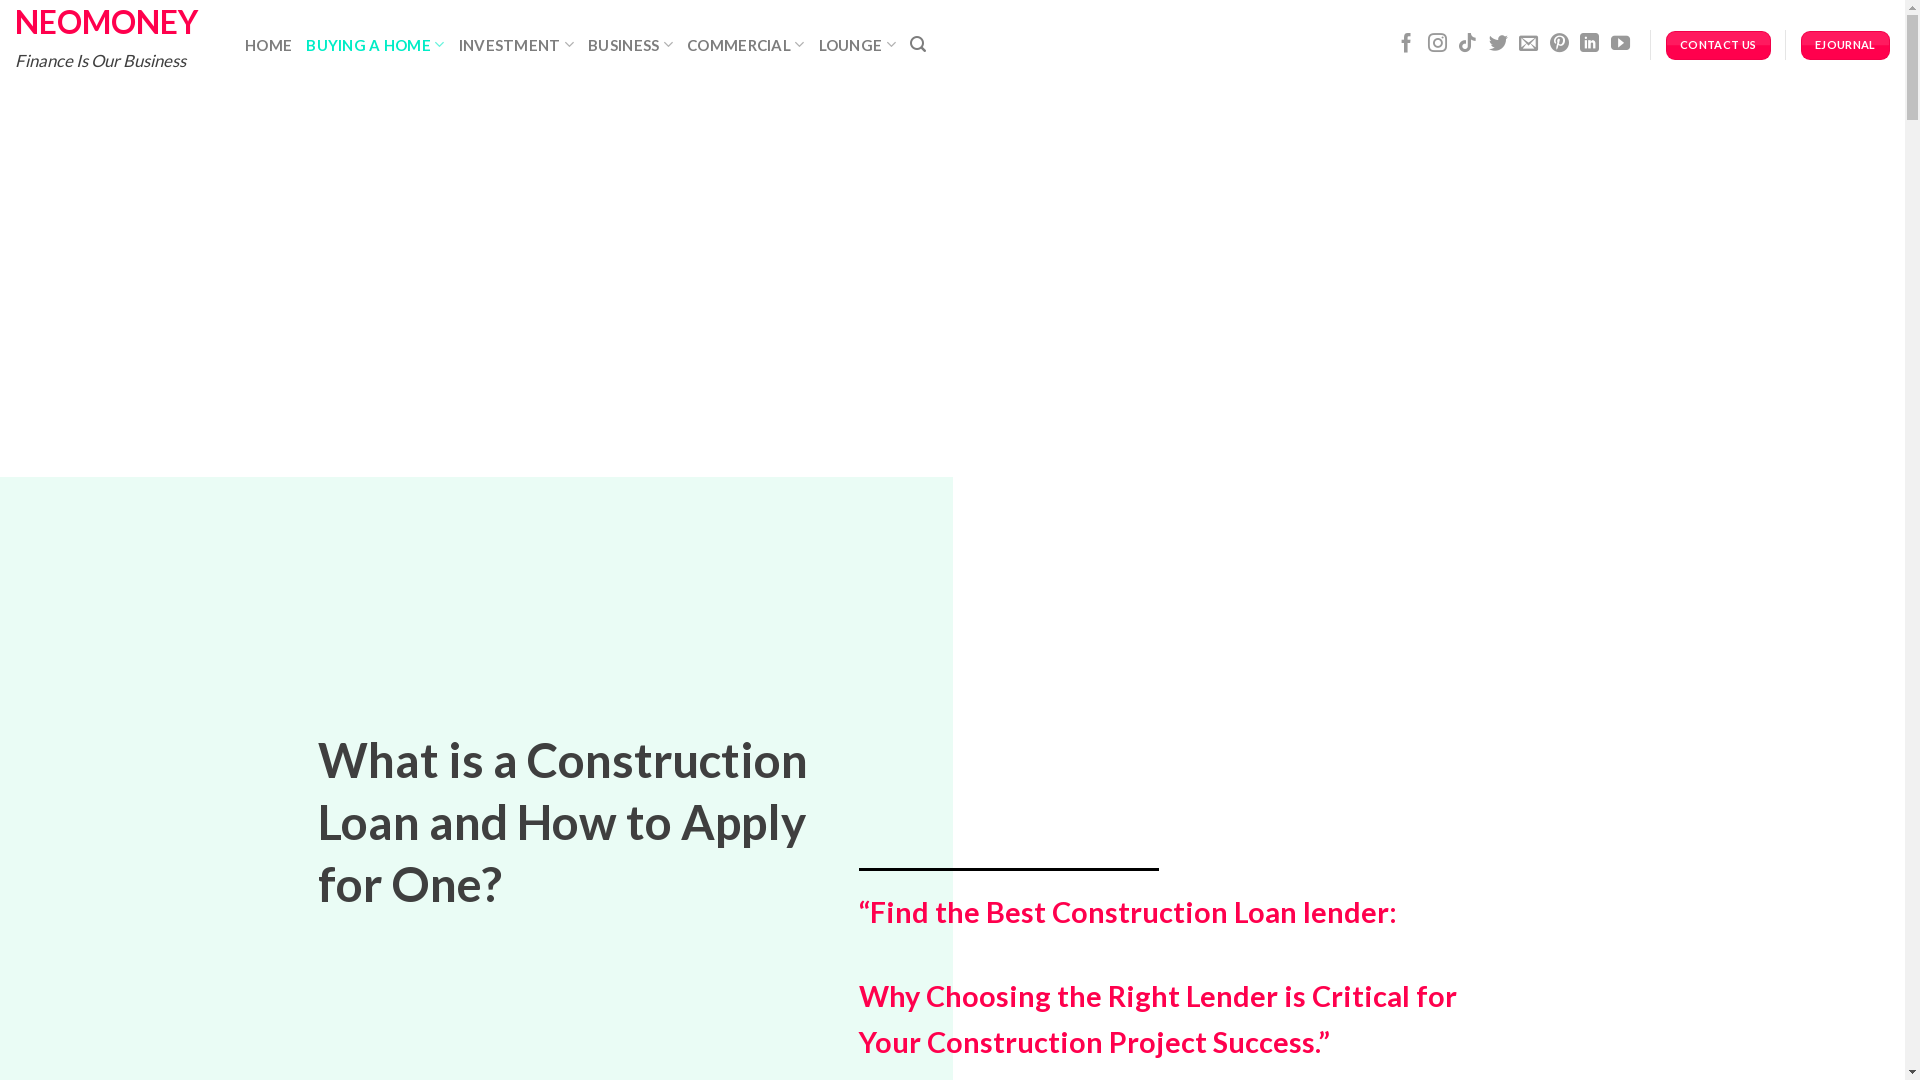 This screenshot has width=1920, height=1080. Describe the element at coordinates (268, 45) in the screenshot. I see `HOME` at that location.